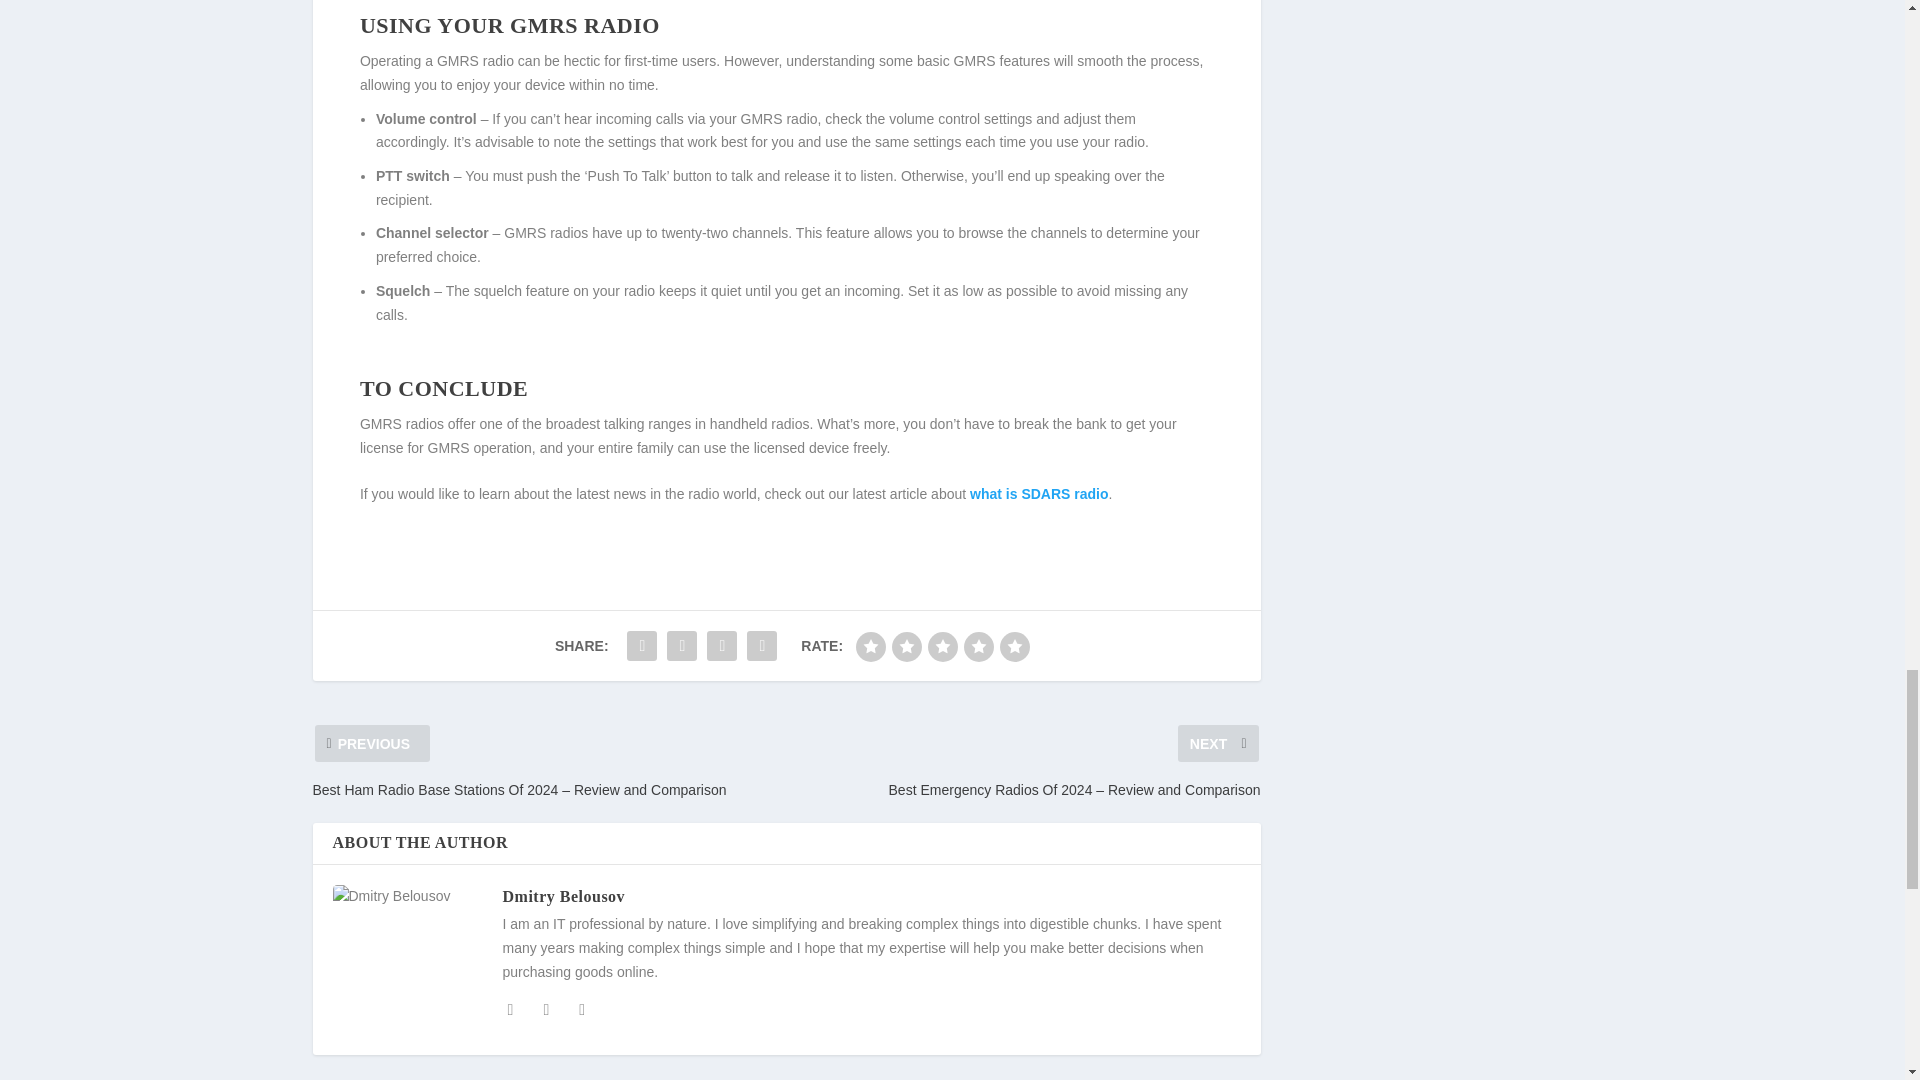  I want to click on View all posts by Dmitry Belousov, so click(563, 896).